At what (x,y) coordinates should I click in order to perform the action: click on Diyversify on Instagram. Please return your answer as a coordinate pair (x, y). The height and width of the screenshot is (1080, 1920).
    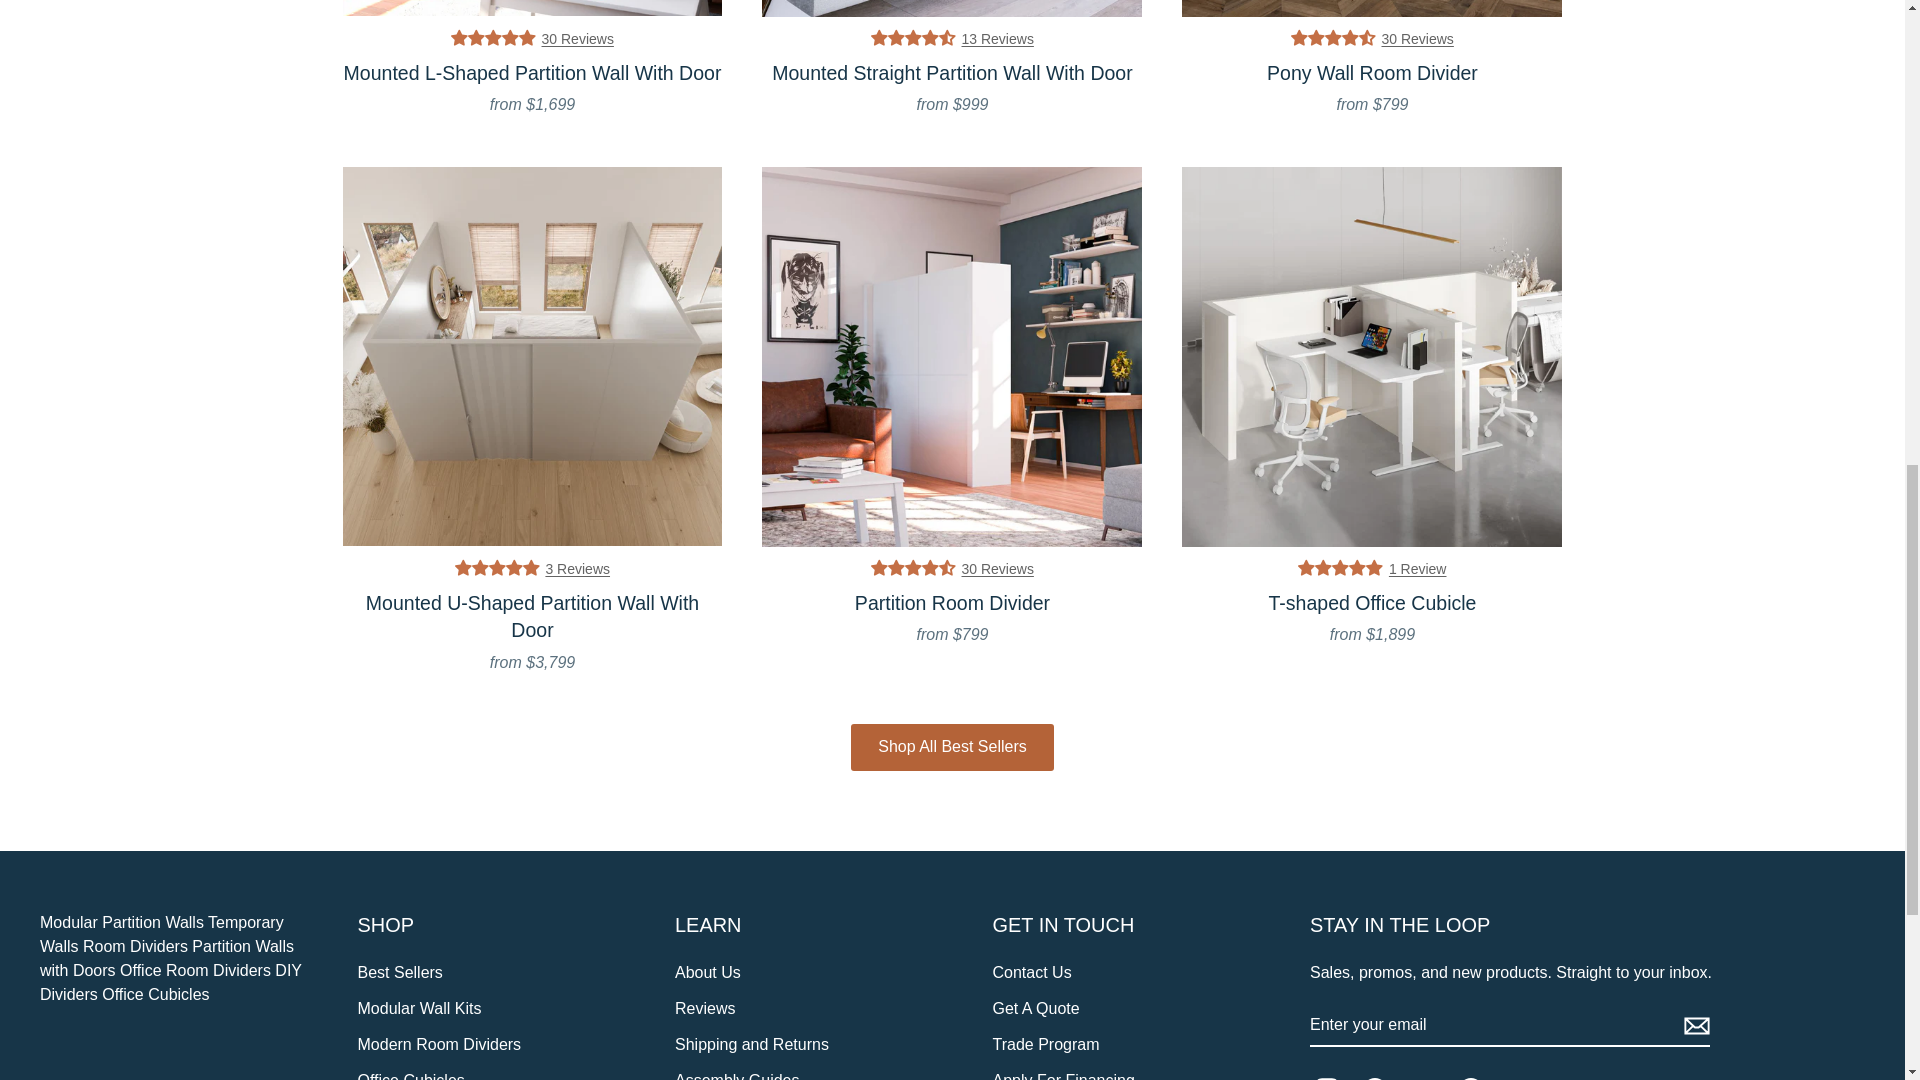
    Looking at the image, I should click on (1334, 1072).